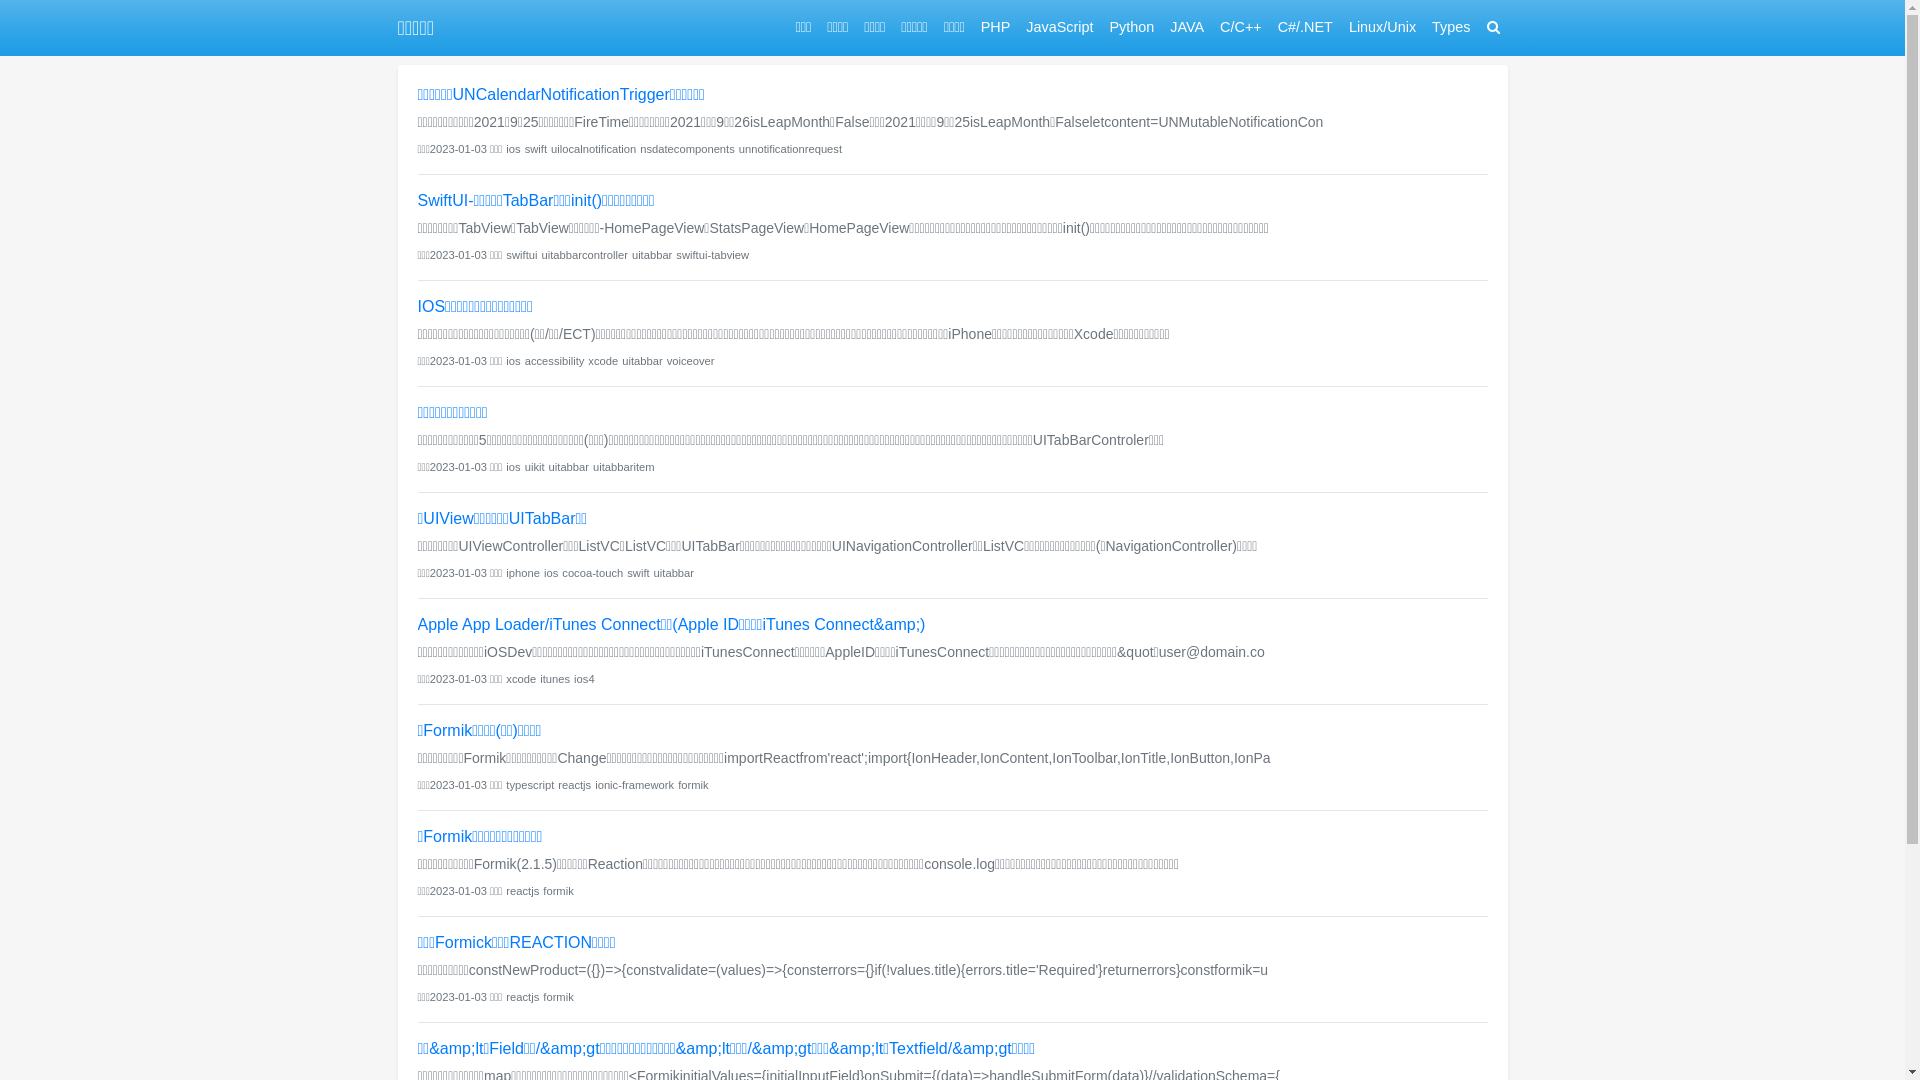 This screenshot has height=1080, width=1920. Describe the element at coordinates (584, 255) in the screenshot. I see `uitabbarcontroller` at that location.